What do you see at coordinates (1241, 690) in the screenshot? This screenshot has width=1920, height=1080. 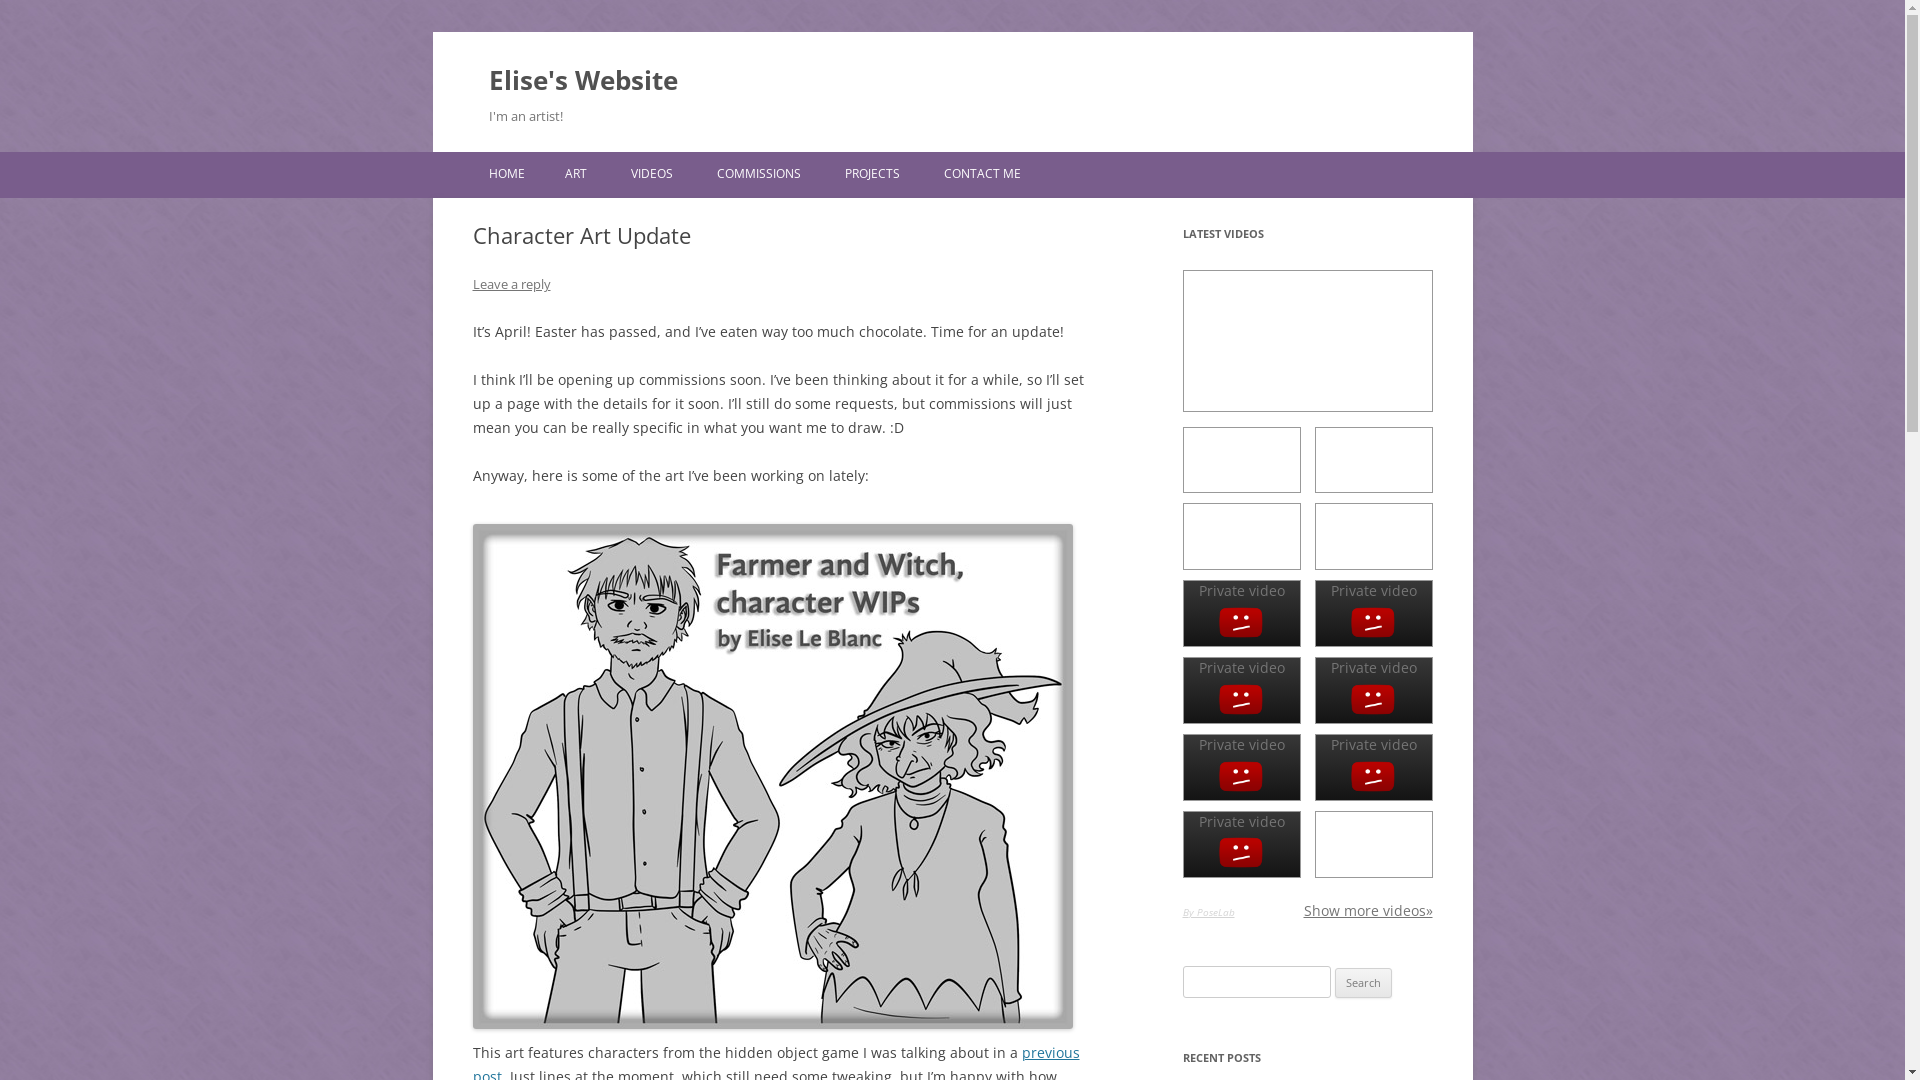 I see `Private video` at bounding box center [1241, 690].